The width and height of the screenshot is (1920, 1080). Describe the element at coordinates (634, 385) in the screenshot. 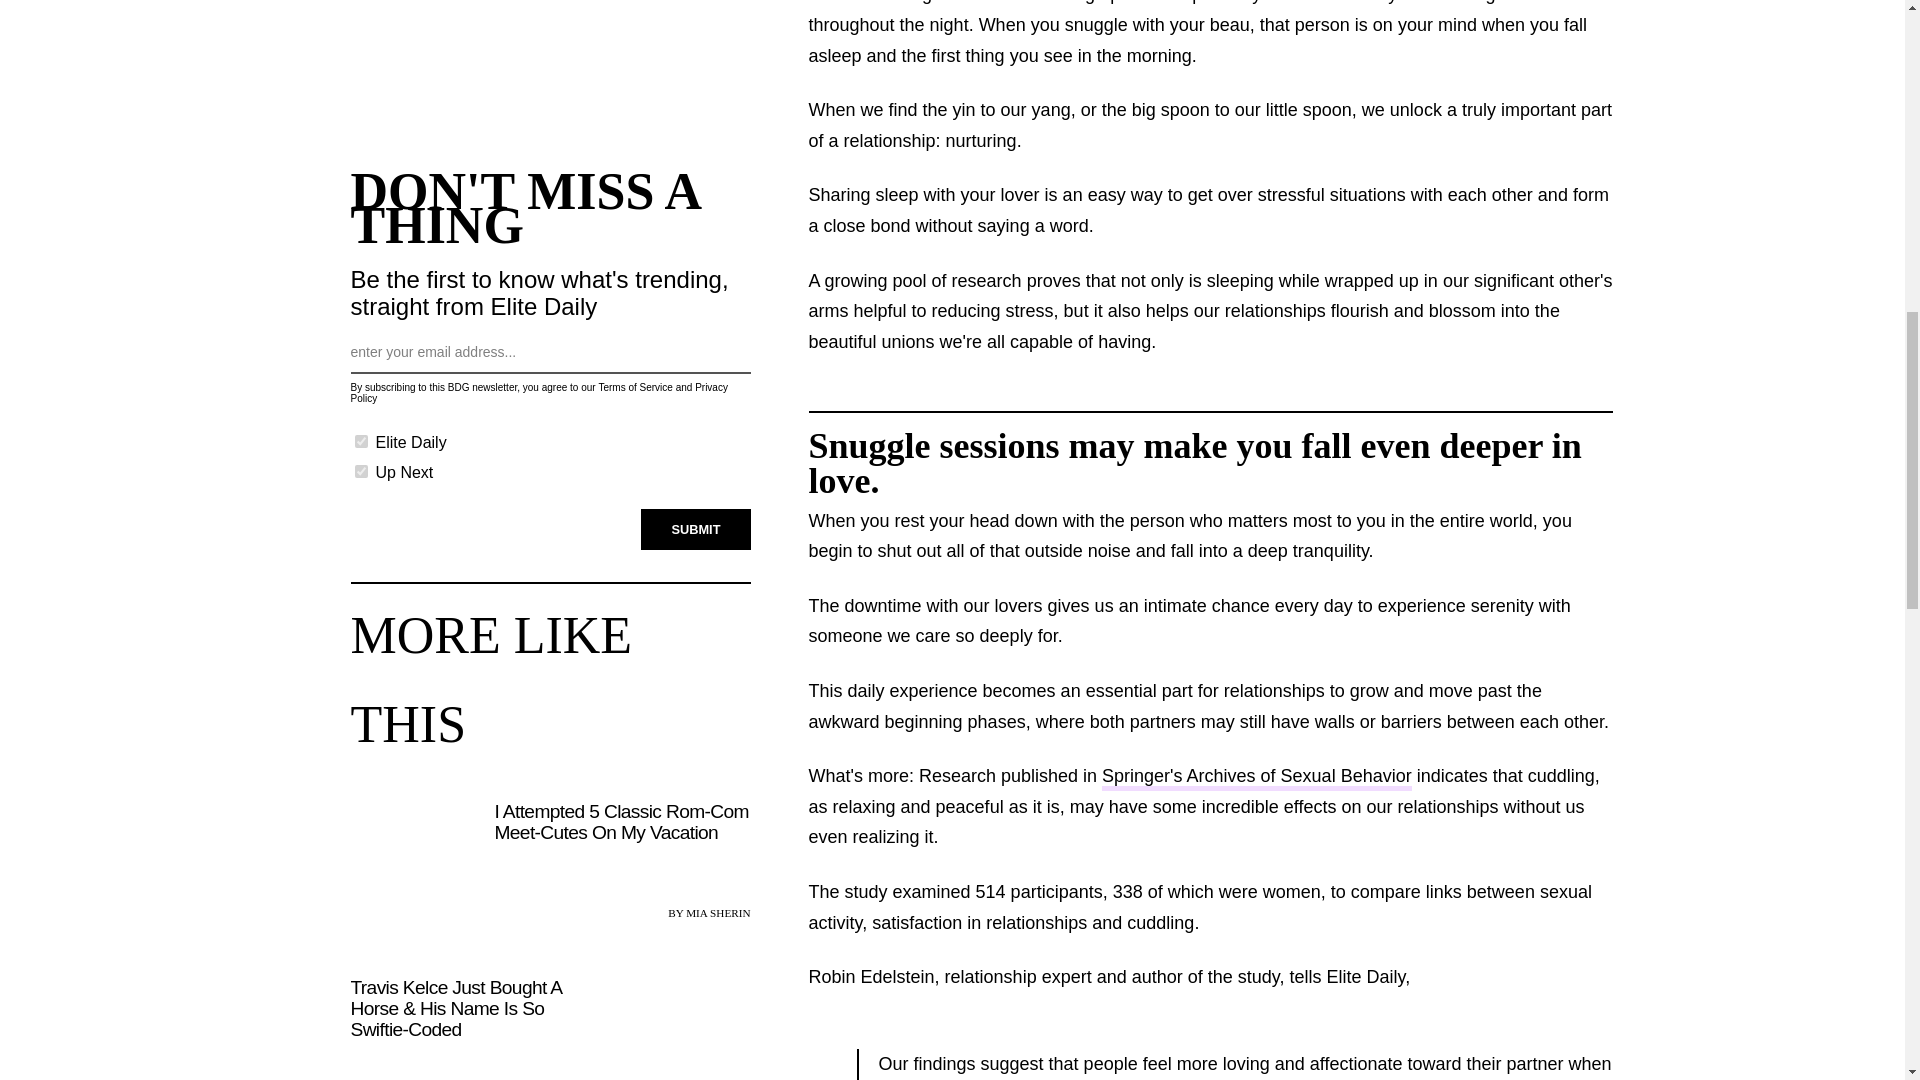

I see `Terms of Service` at that location.